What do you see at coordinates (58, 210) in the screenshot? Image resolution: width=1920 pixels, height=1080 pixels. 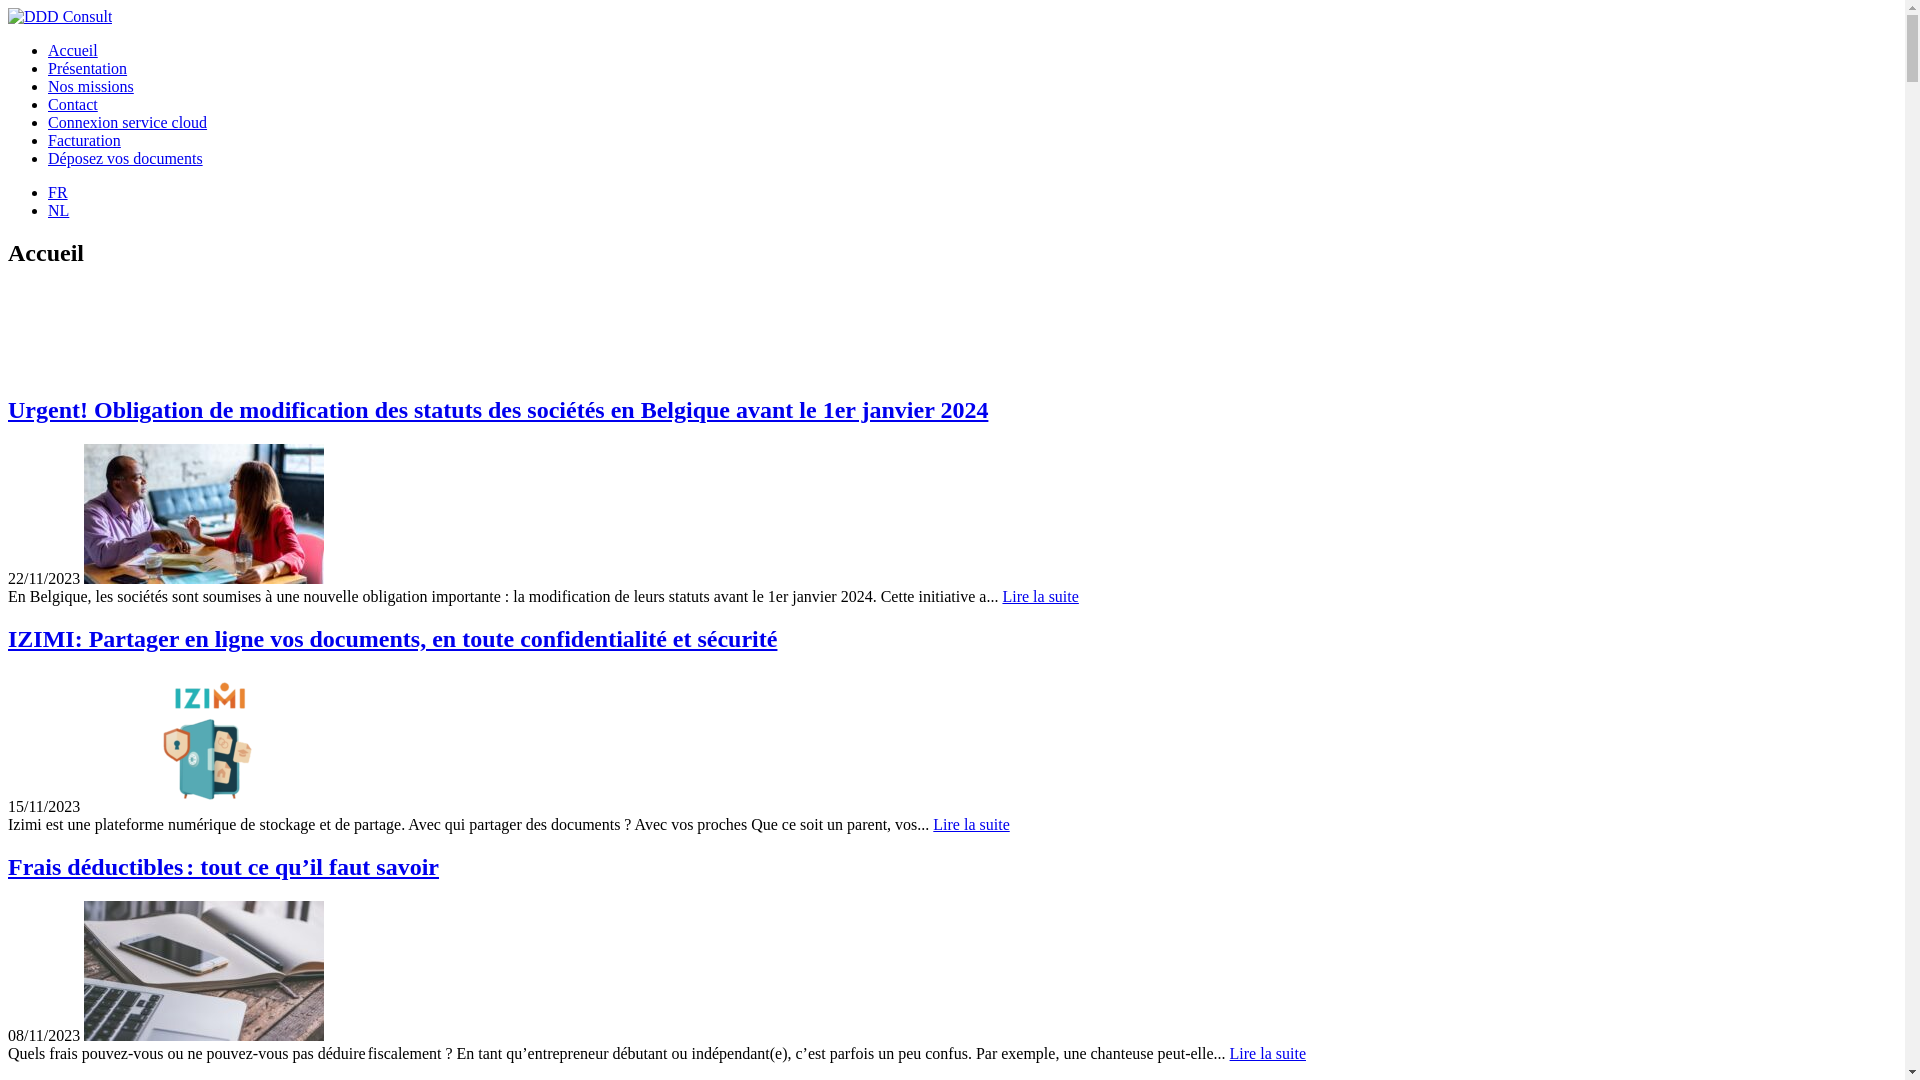 I see `NL` at bounding box center [58, 210].